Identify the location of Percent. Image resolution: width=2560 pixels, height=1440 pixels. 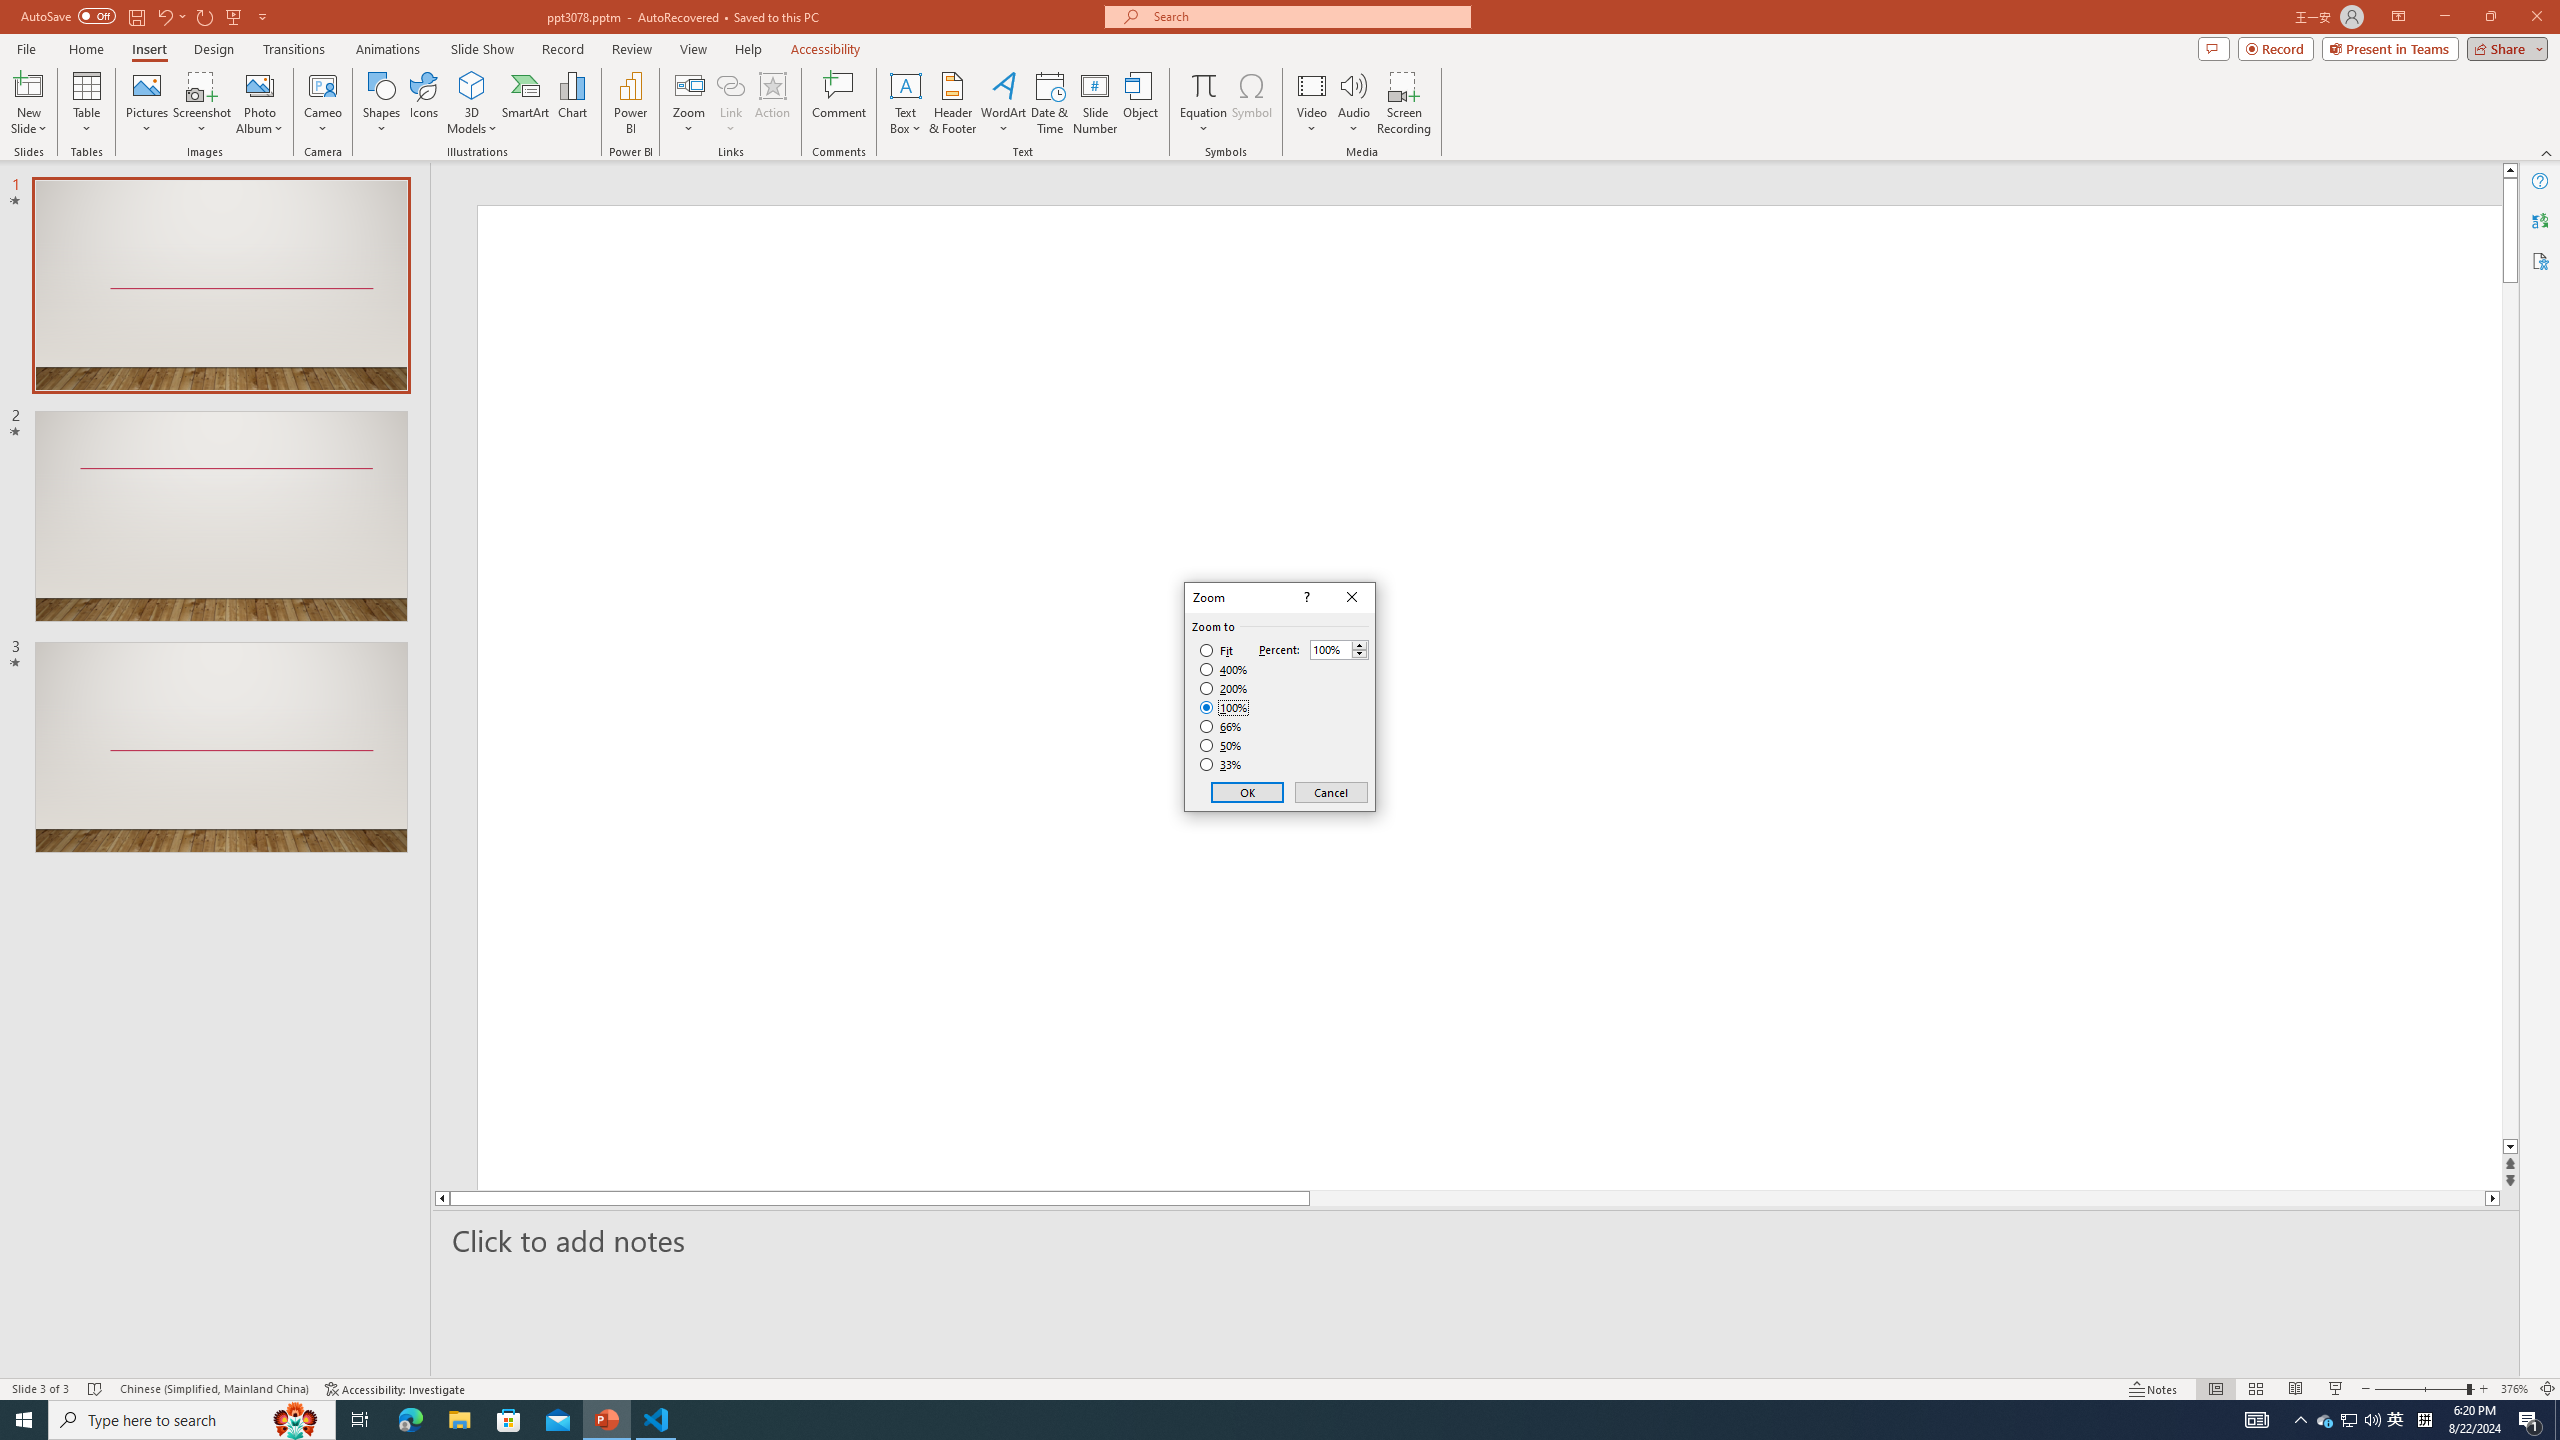
(1340, 649).